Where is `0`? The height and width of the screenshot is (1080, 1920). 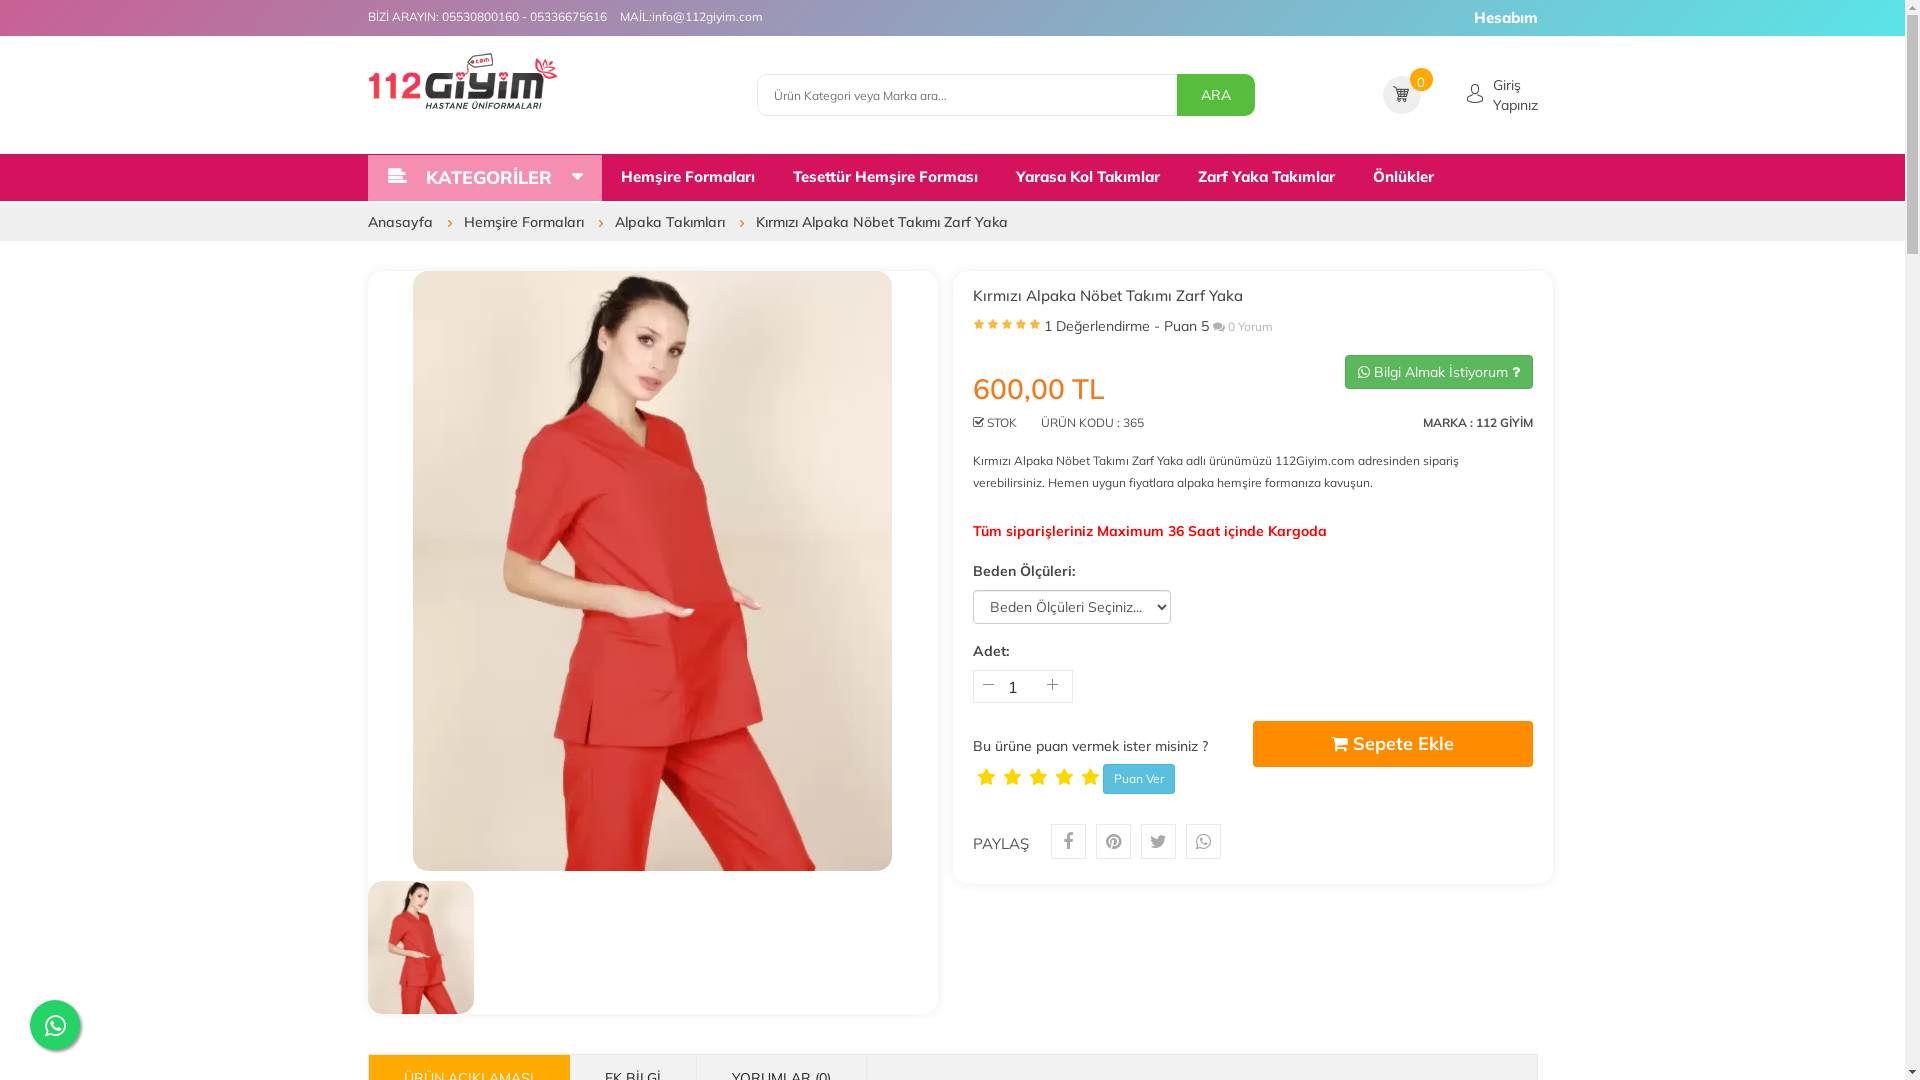
0 is located at coordinates (1422, 80).